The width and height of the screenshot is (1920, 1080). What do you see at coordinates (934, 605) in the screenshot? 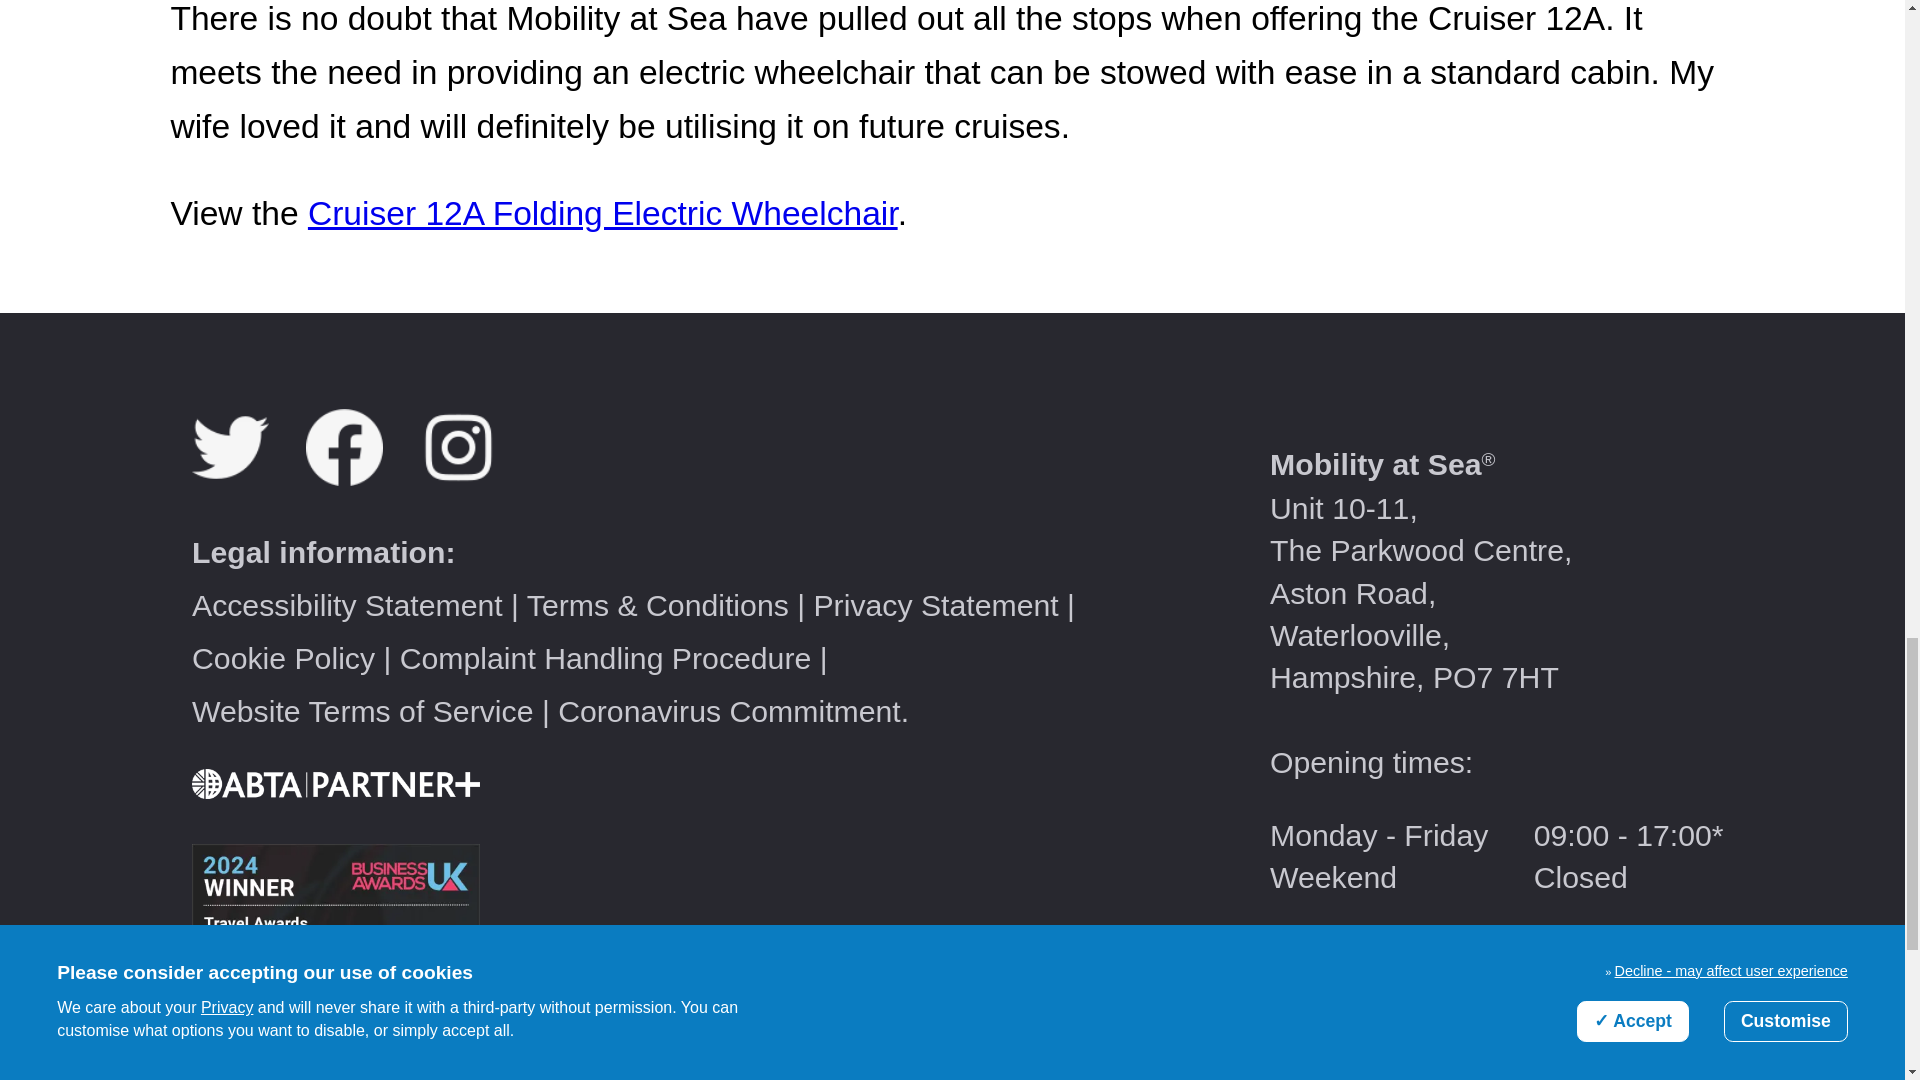
I see `Privacy Statement` at bounding box center [934, 605].